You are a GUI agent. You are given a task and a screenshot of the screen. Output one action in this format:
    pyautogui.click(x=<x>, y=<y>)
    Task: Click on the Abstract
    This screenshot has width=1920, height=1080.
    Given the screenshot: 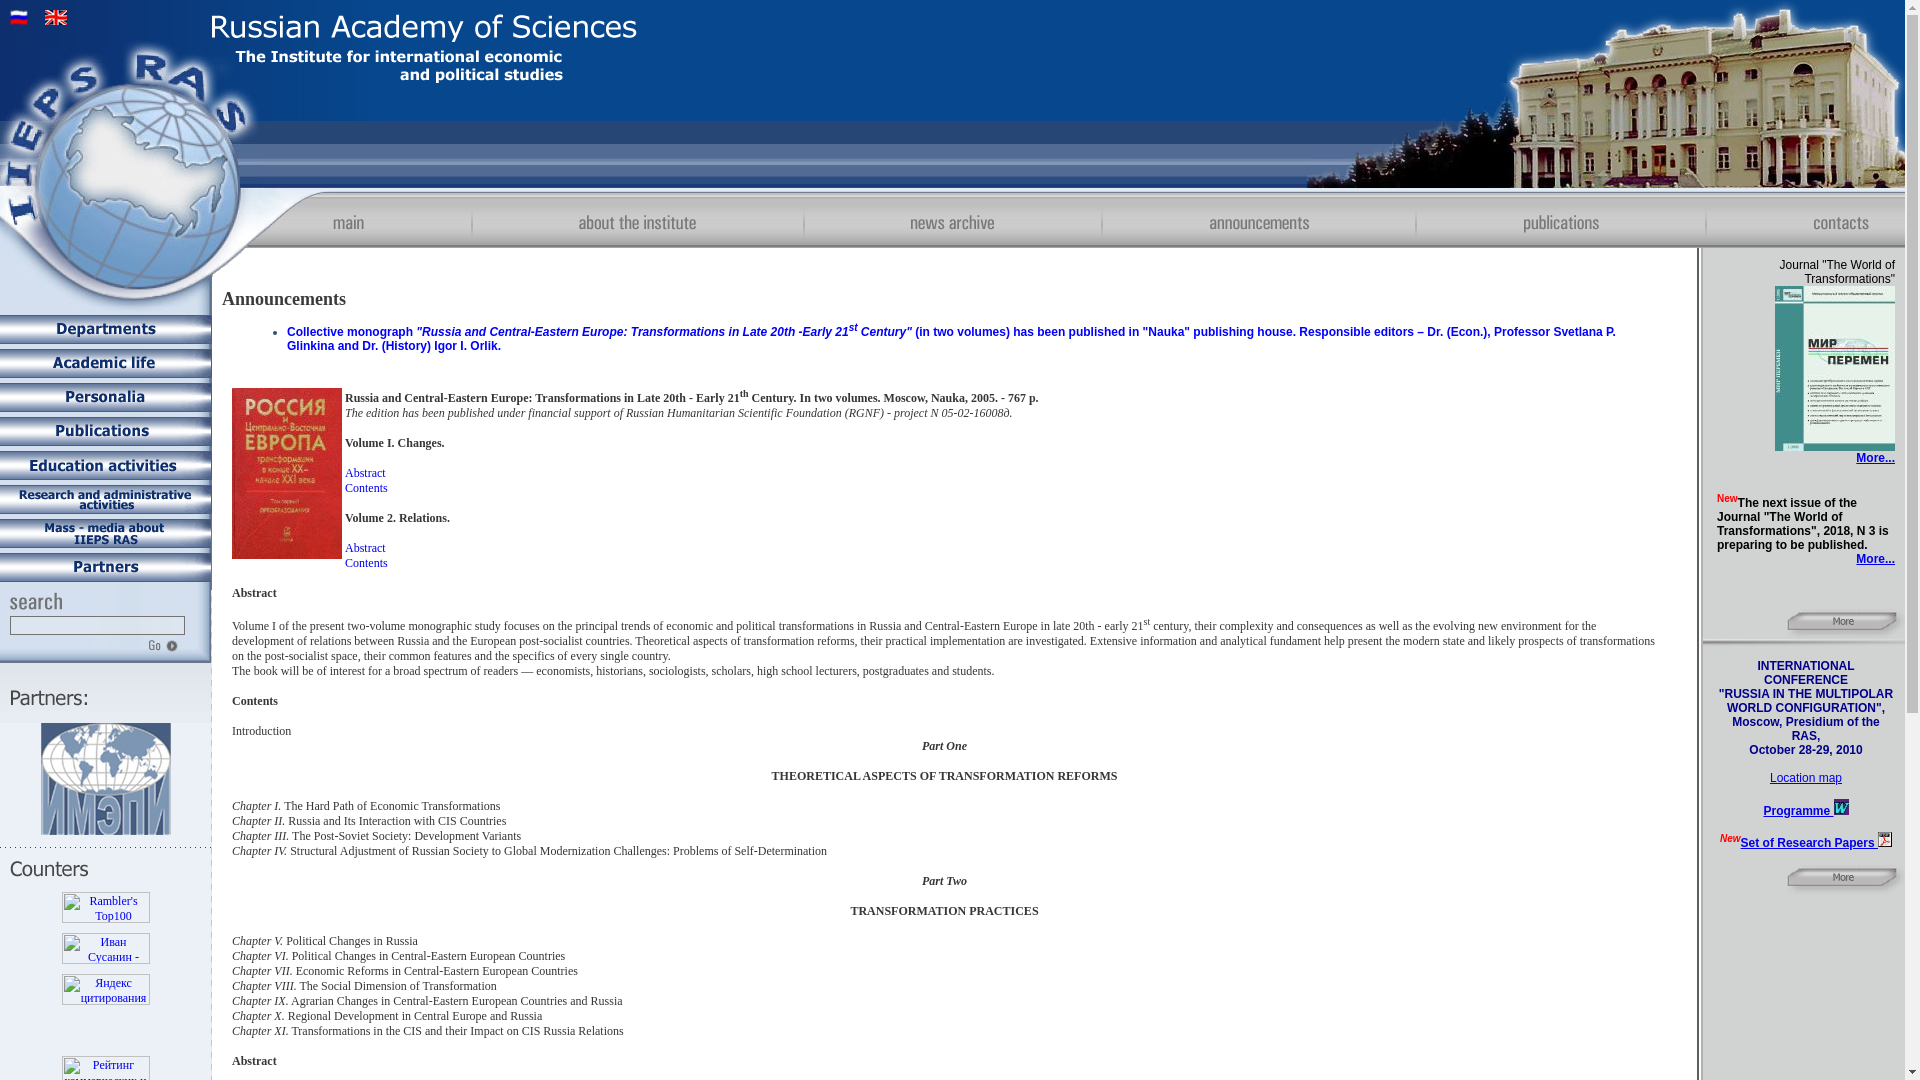 What is the action you would take?
    pyautogui.click(x=365, y=548)
    